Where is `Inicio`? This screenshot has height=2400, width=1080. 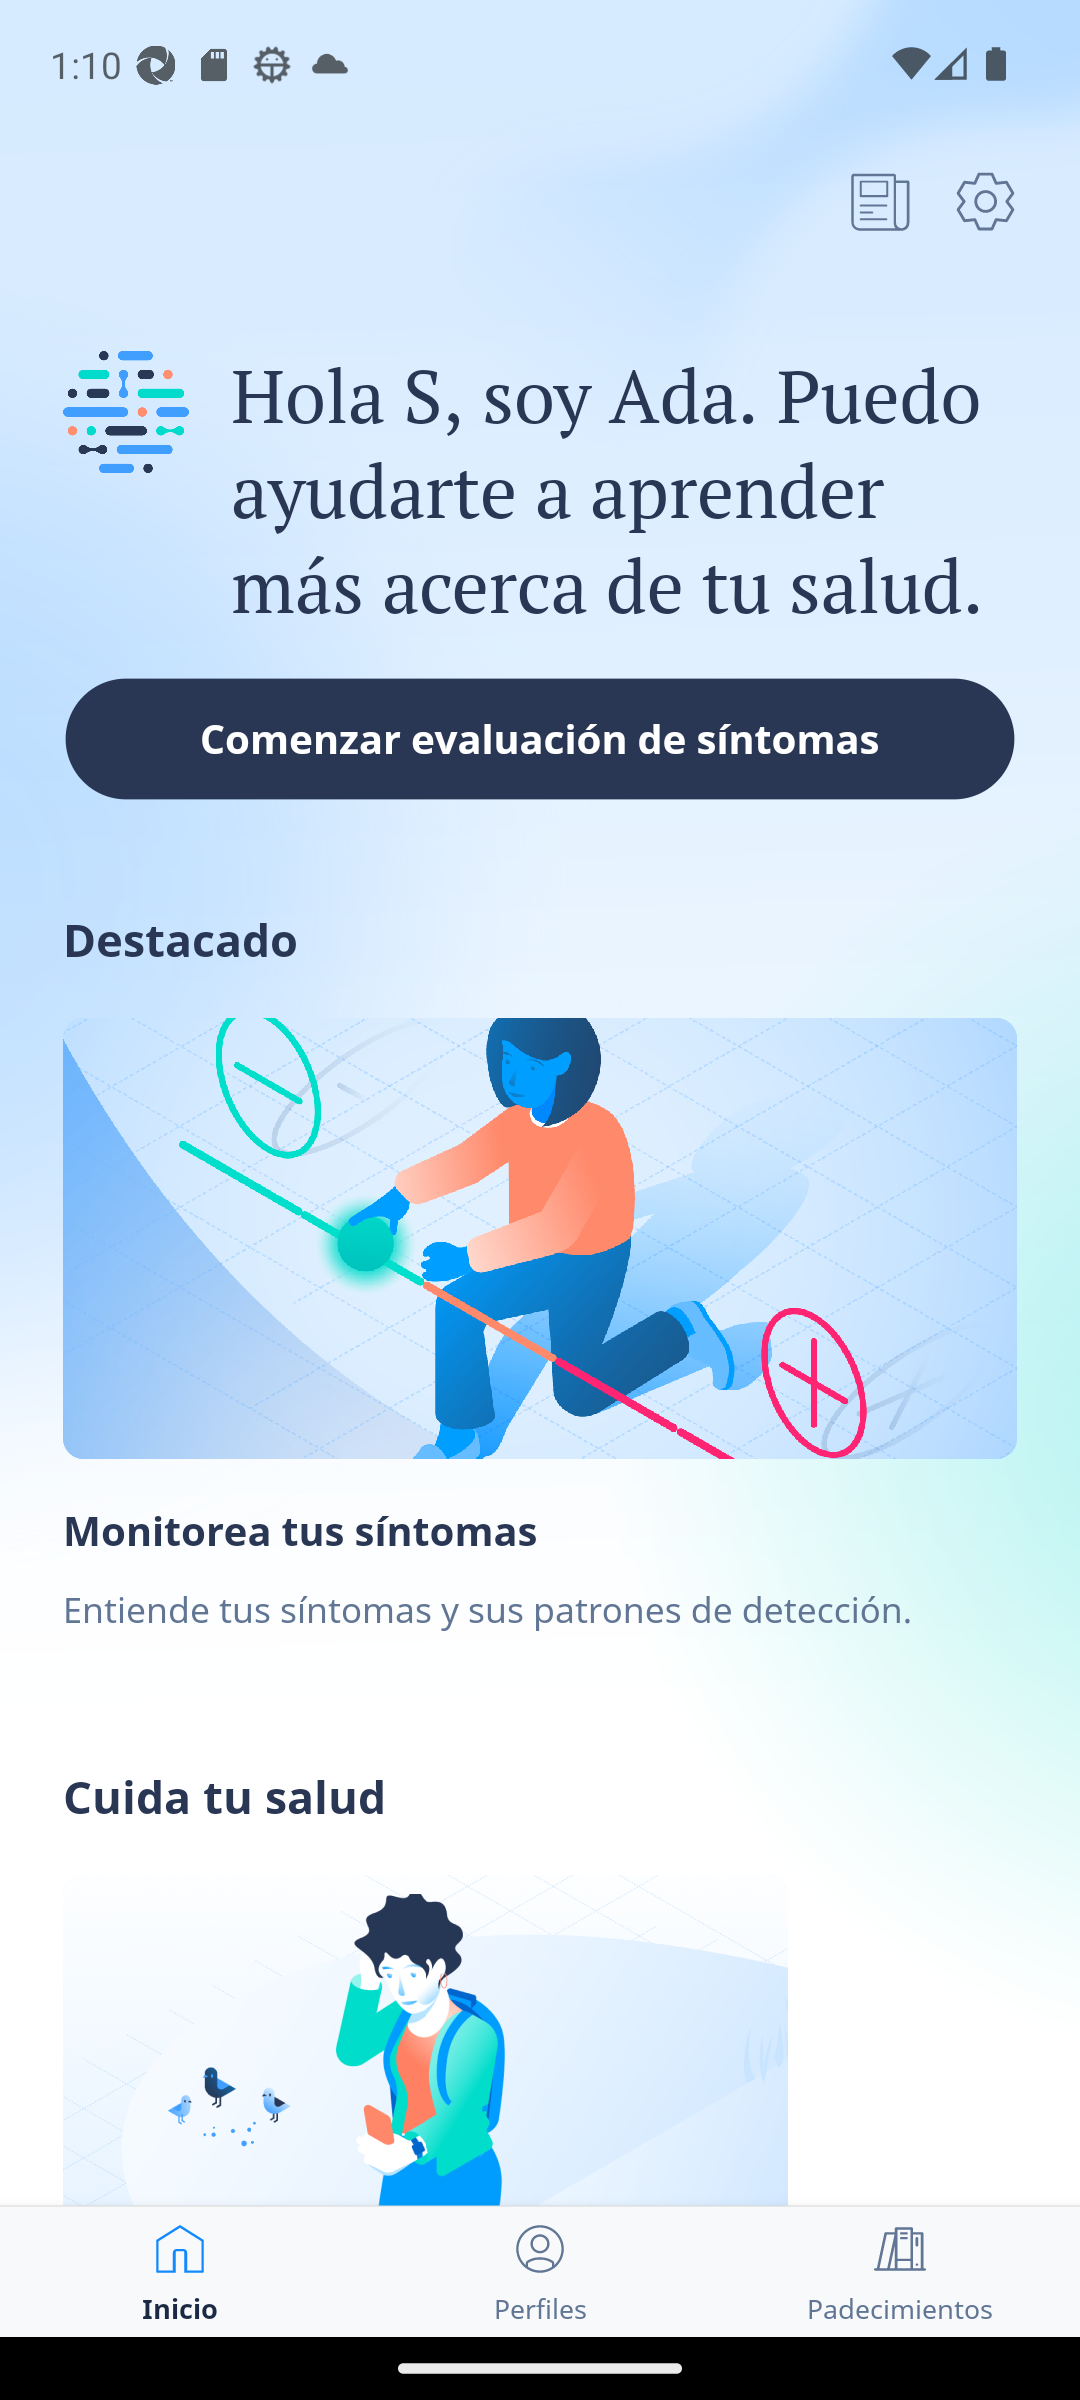 Inicio is located at coordinates (180, 2272).